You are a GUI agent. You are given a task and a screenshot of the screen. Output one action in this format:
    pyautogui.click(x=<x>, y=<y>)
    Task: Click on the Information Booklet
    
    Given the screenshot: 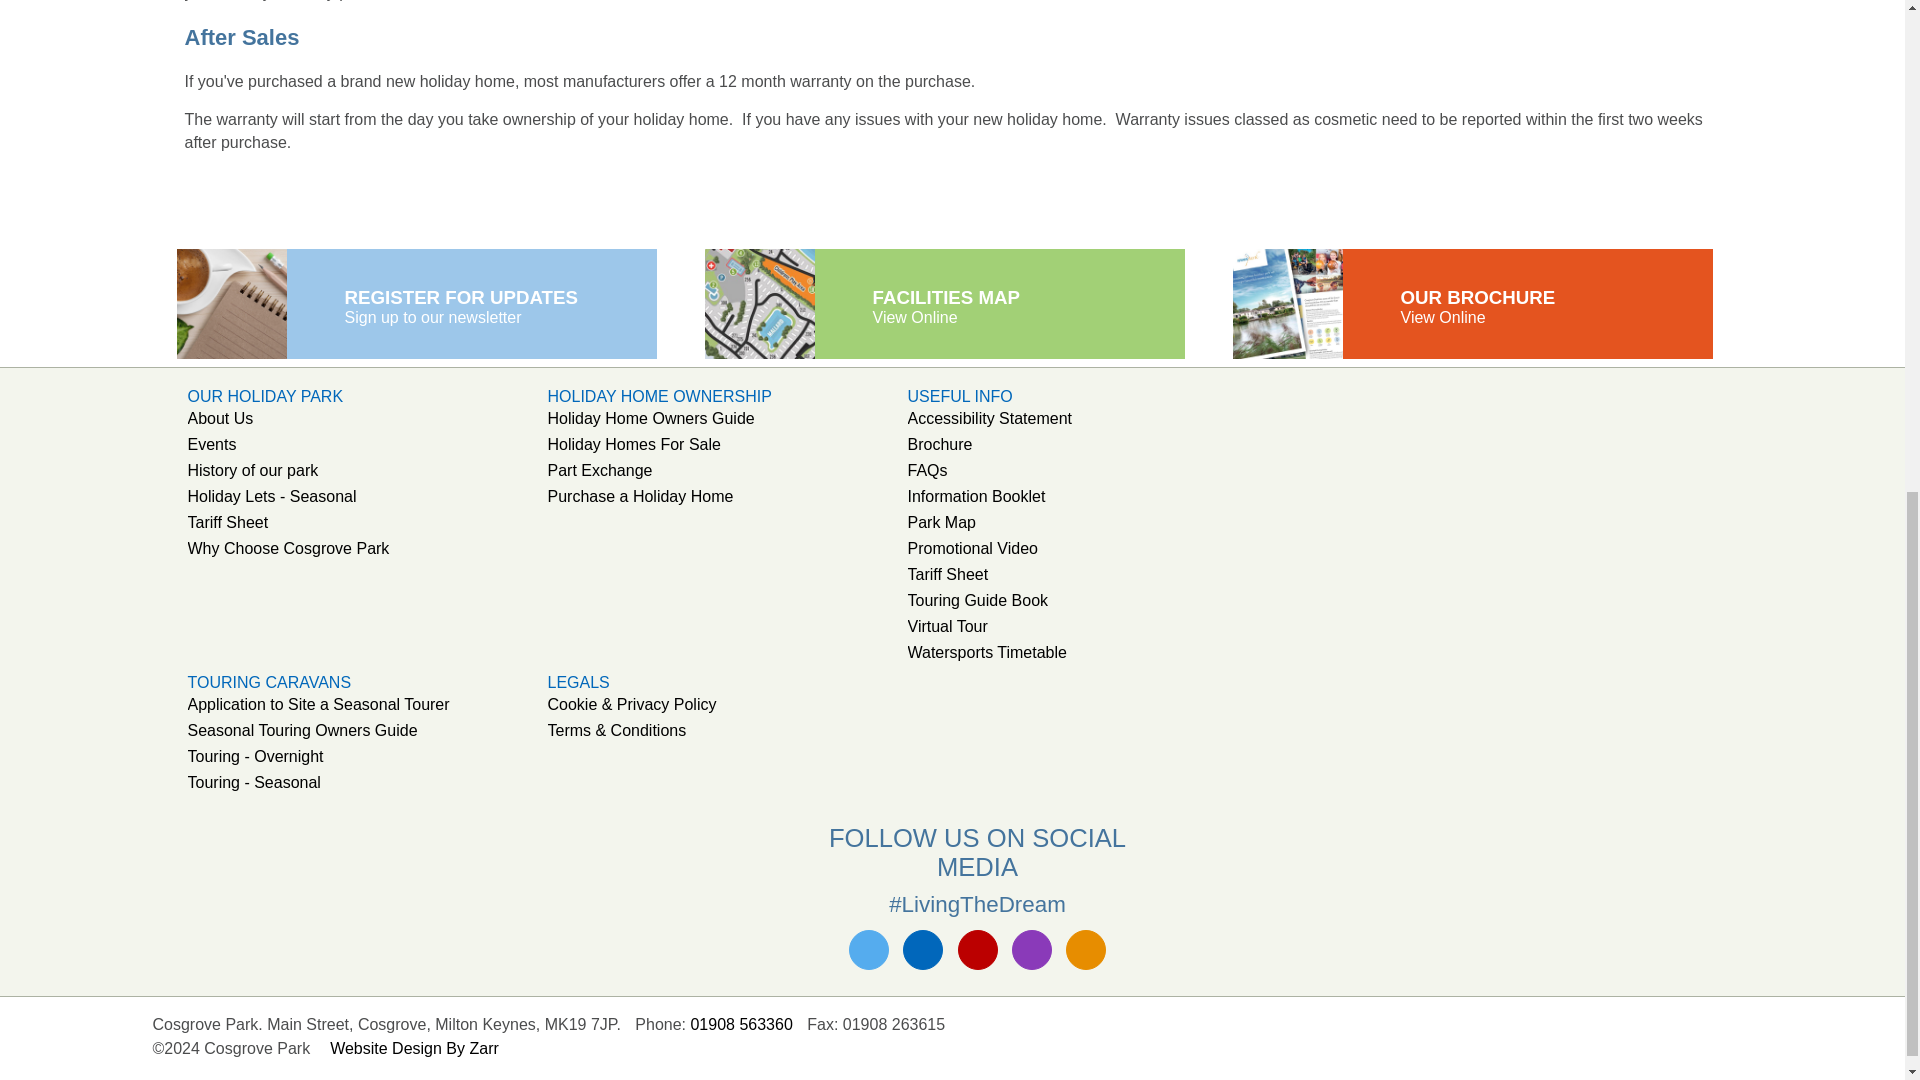 What is the action you would take?
    pyautogui.click(x=977, y=496)
    